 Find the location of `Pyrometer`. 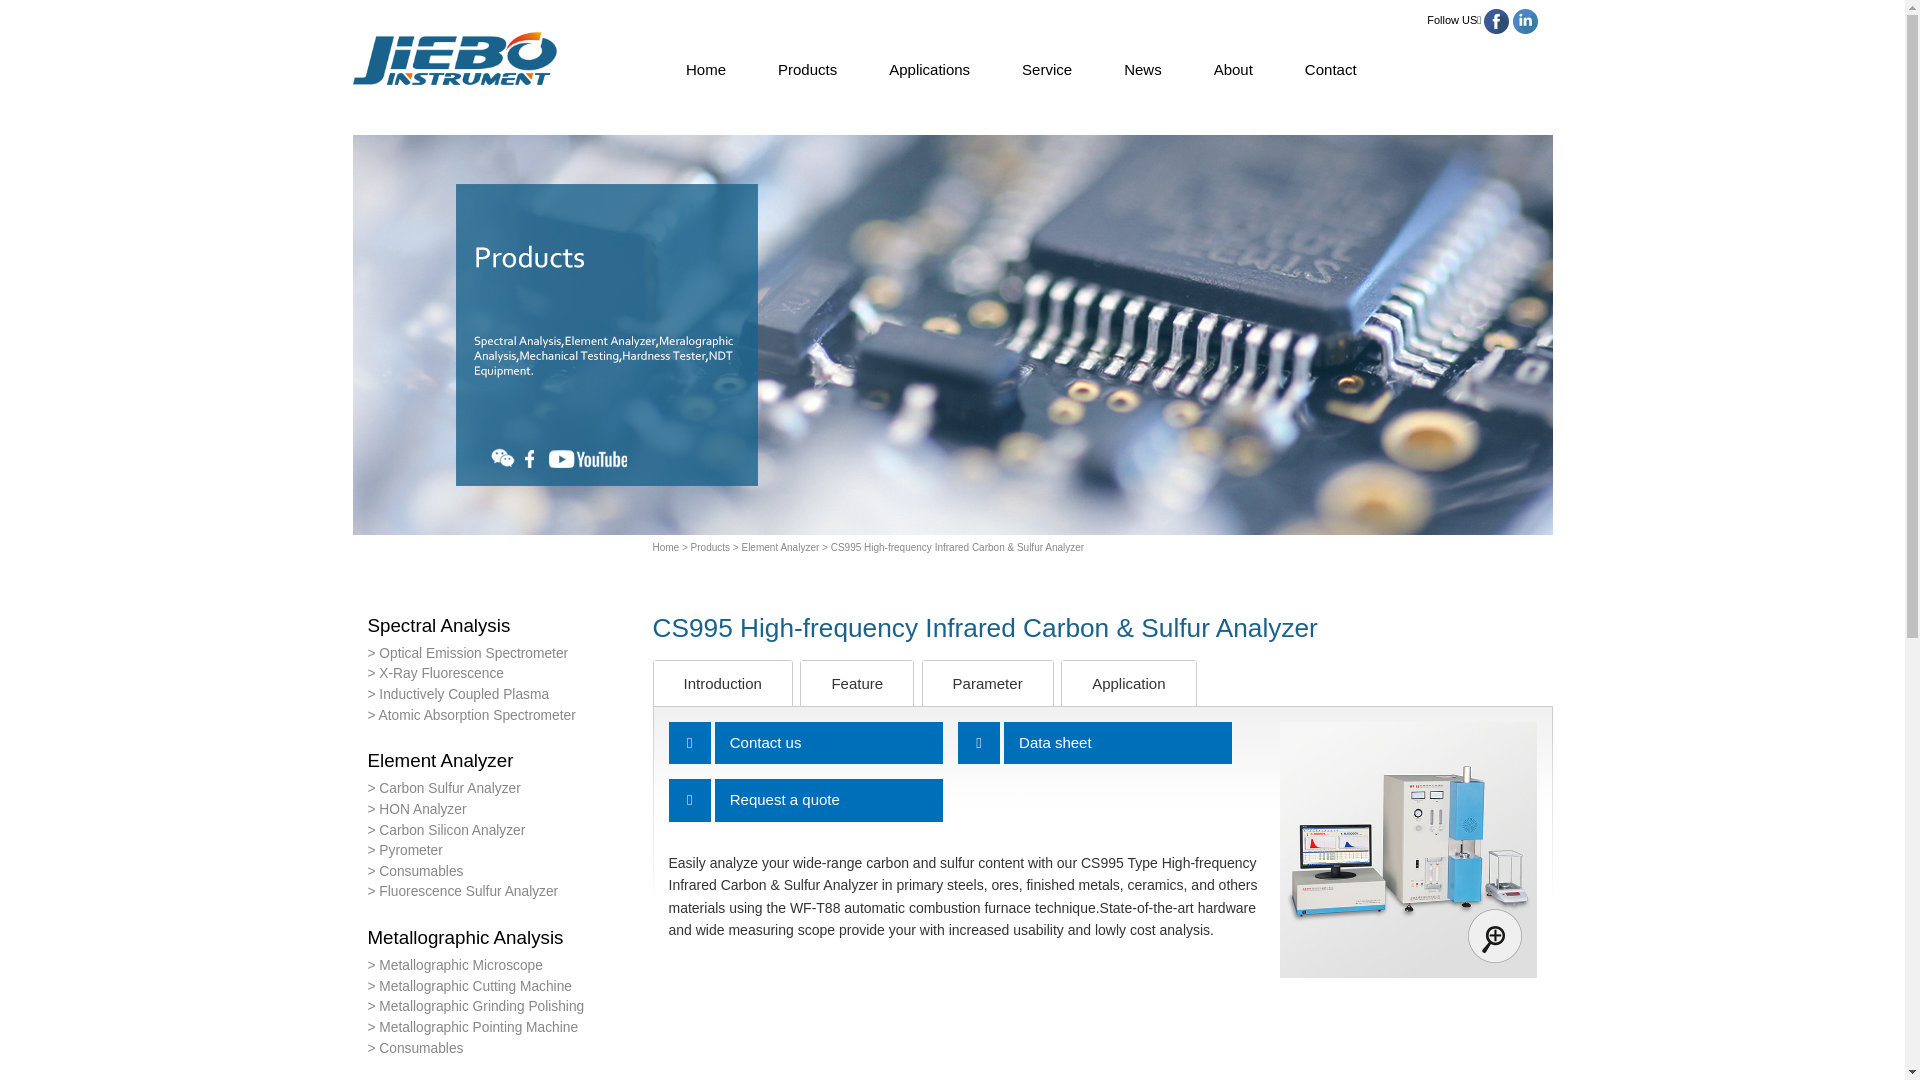

Pyrometer is located at coordinates (503, 852).